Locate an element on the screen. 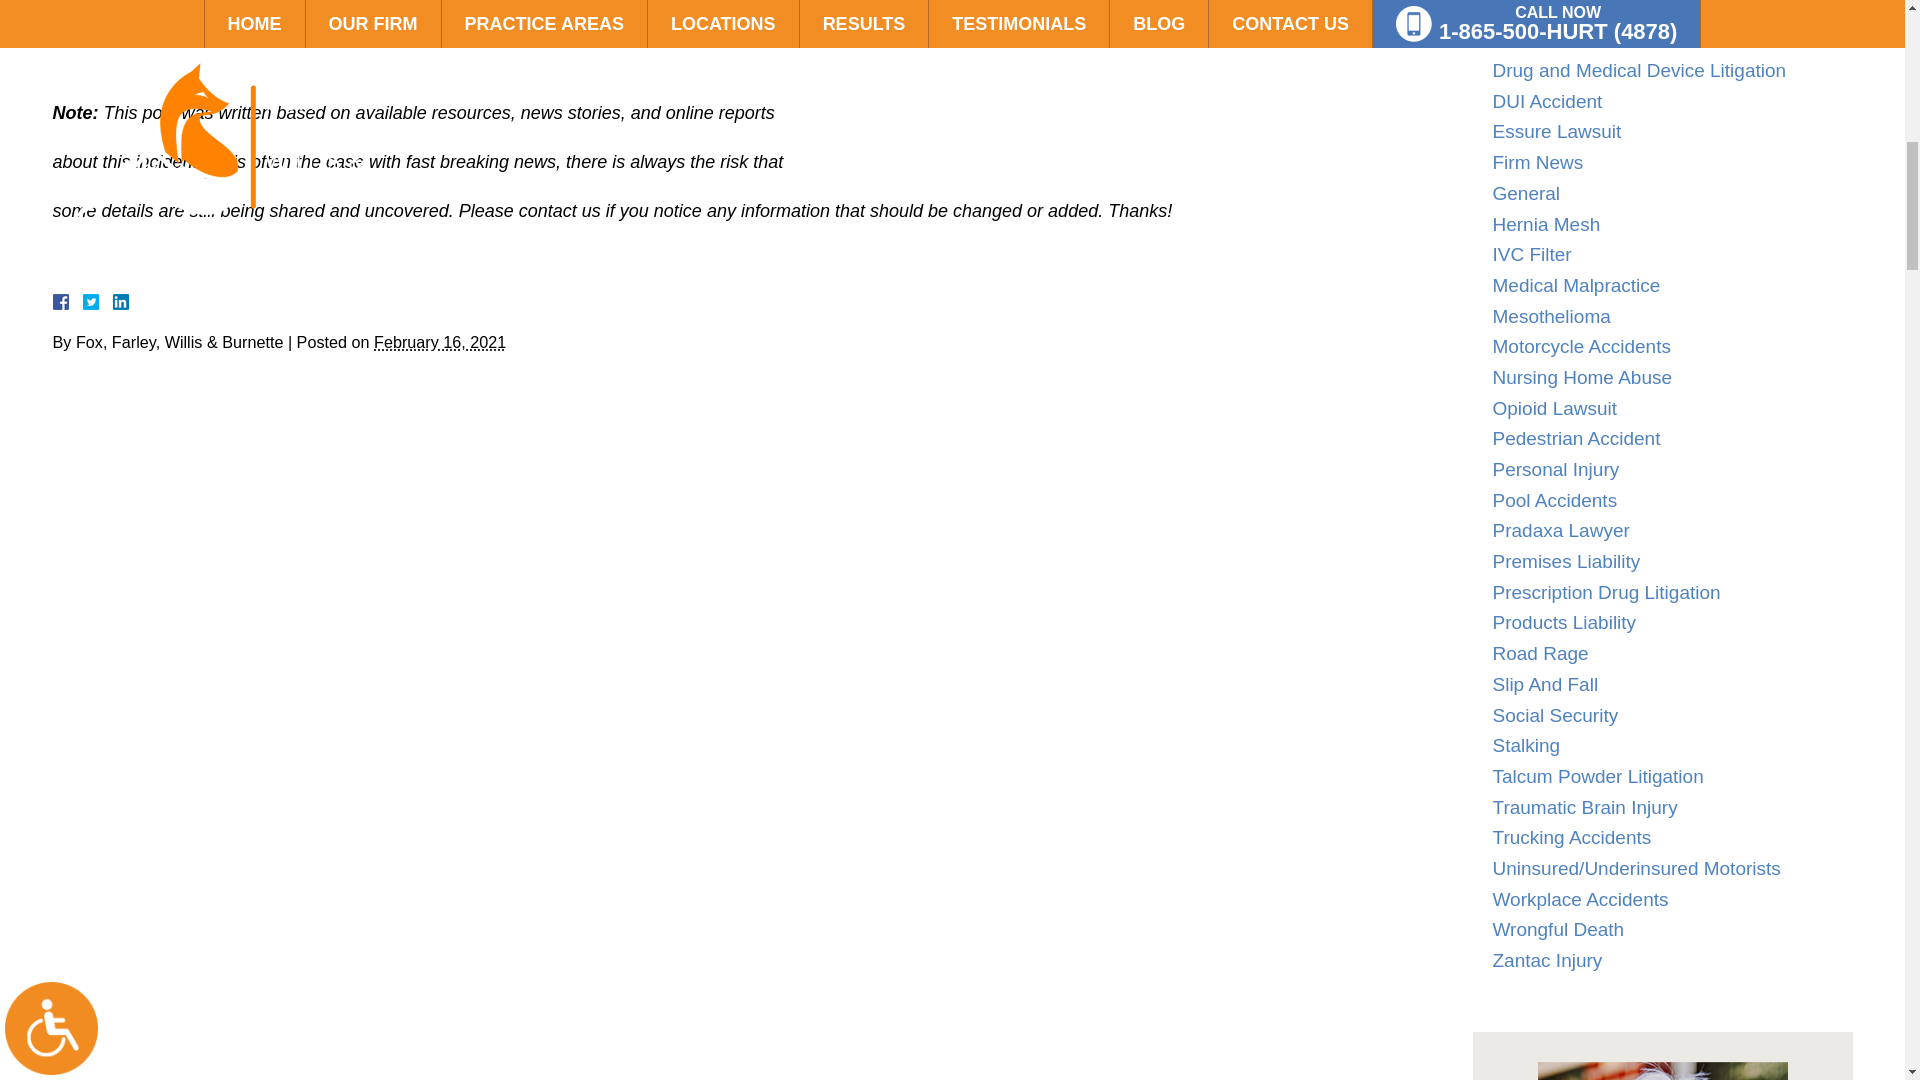  Facebook is located at coordinates (83, 301).